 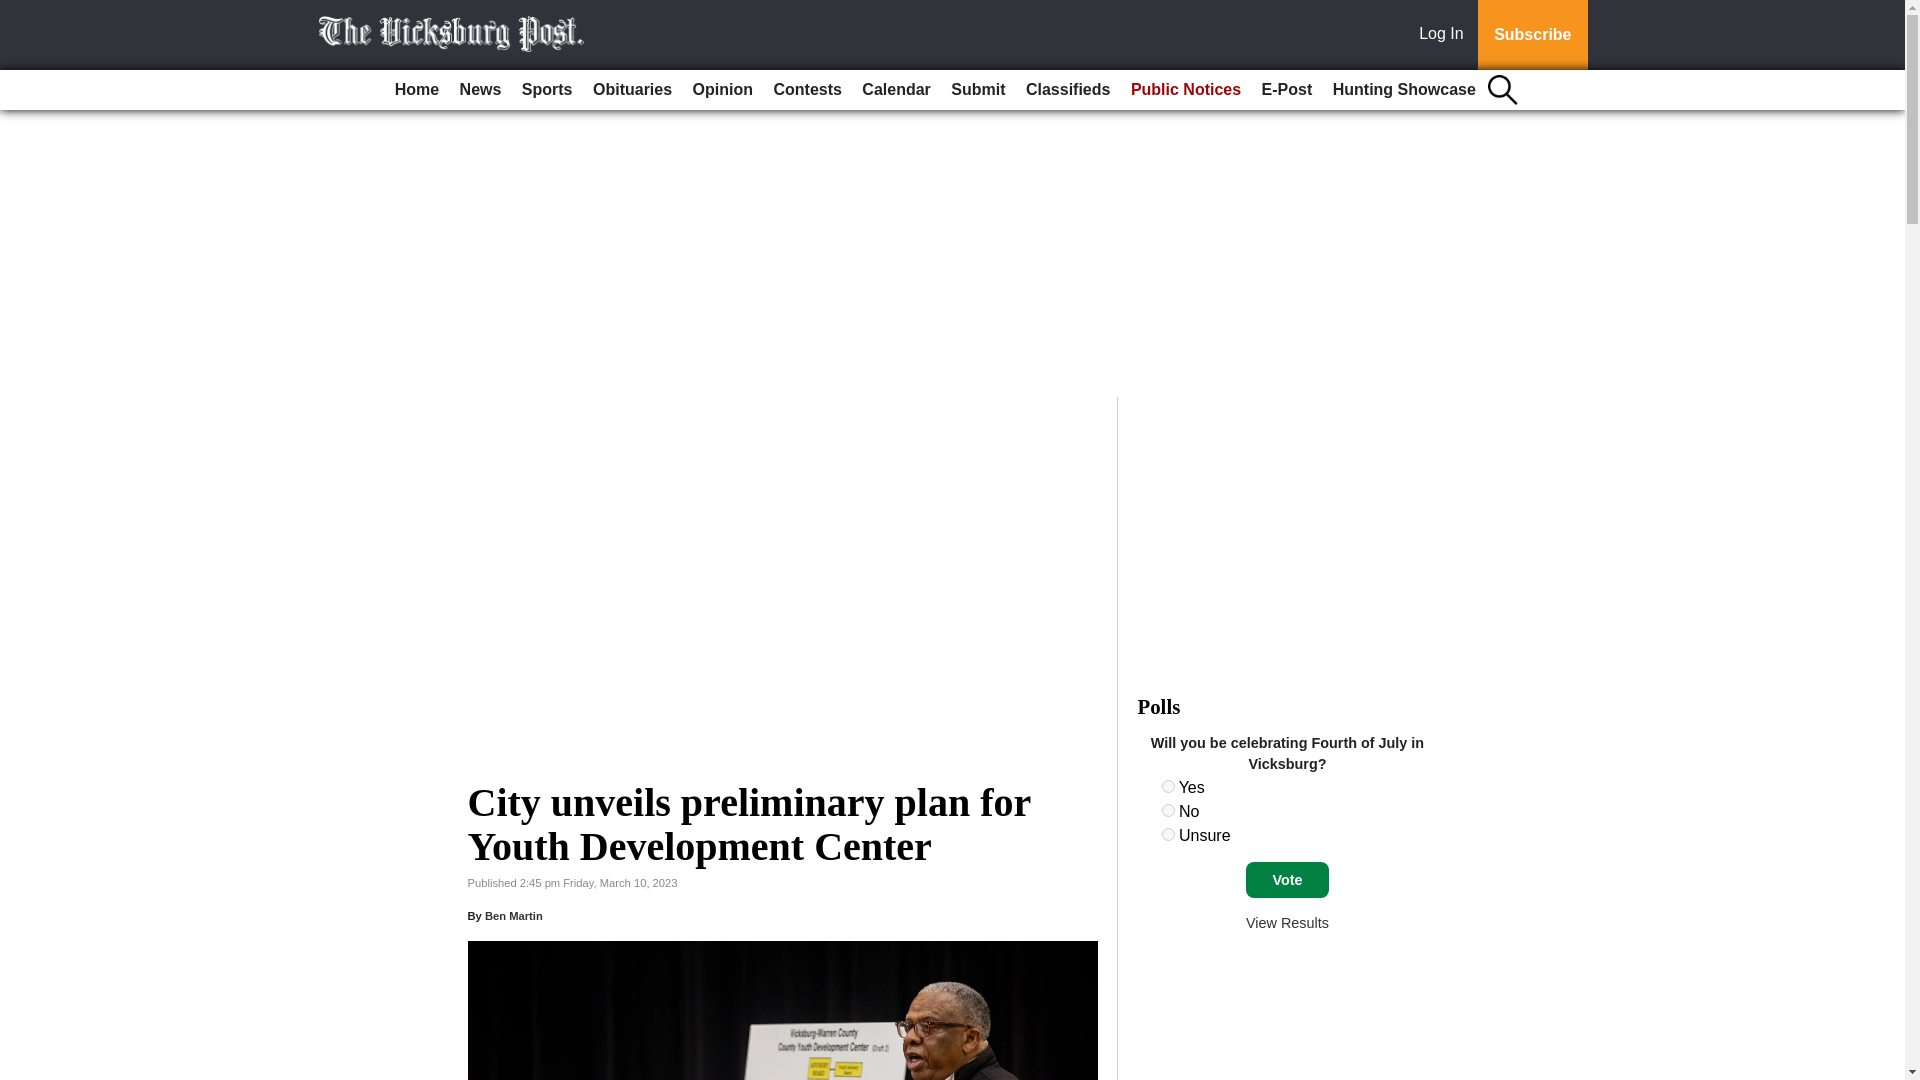 What do you see at coordinates (1532, 35) in the screenshot?
I see `Subscribe` at bounding box center [1532, 35].